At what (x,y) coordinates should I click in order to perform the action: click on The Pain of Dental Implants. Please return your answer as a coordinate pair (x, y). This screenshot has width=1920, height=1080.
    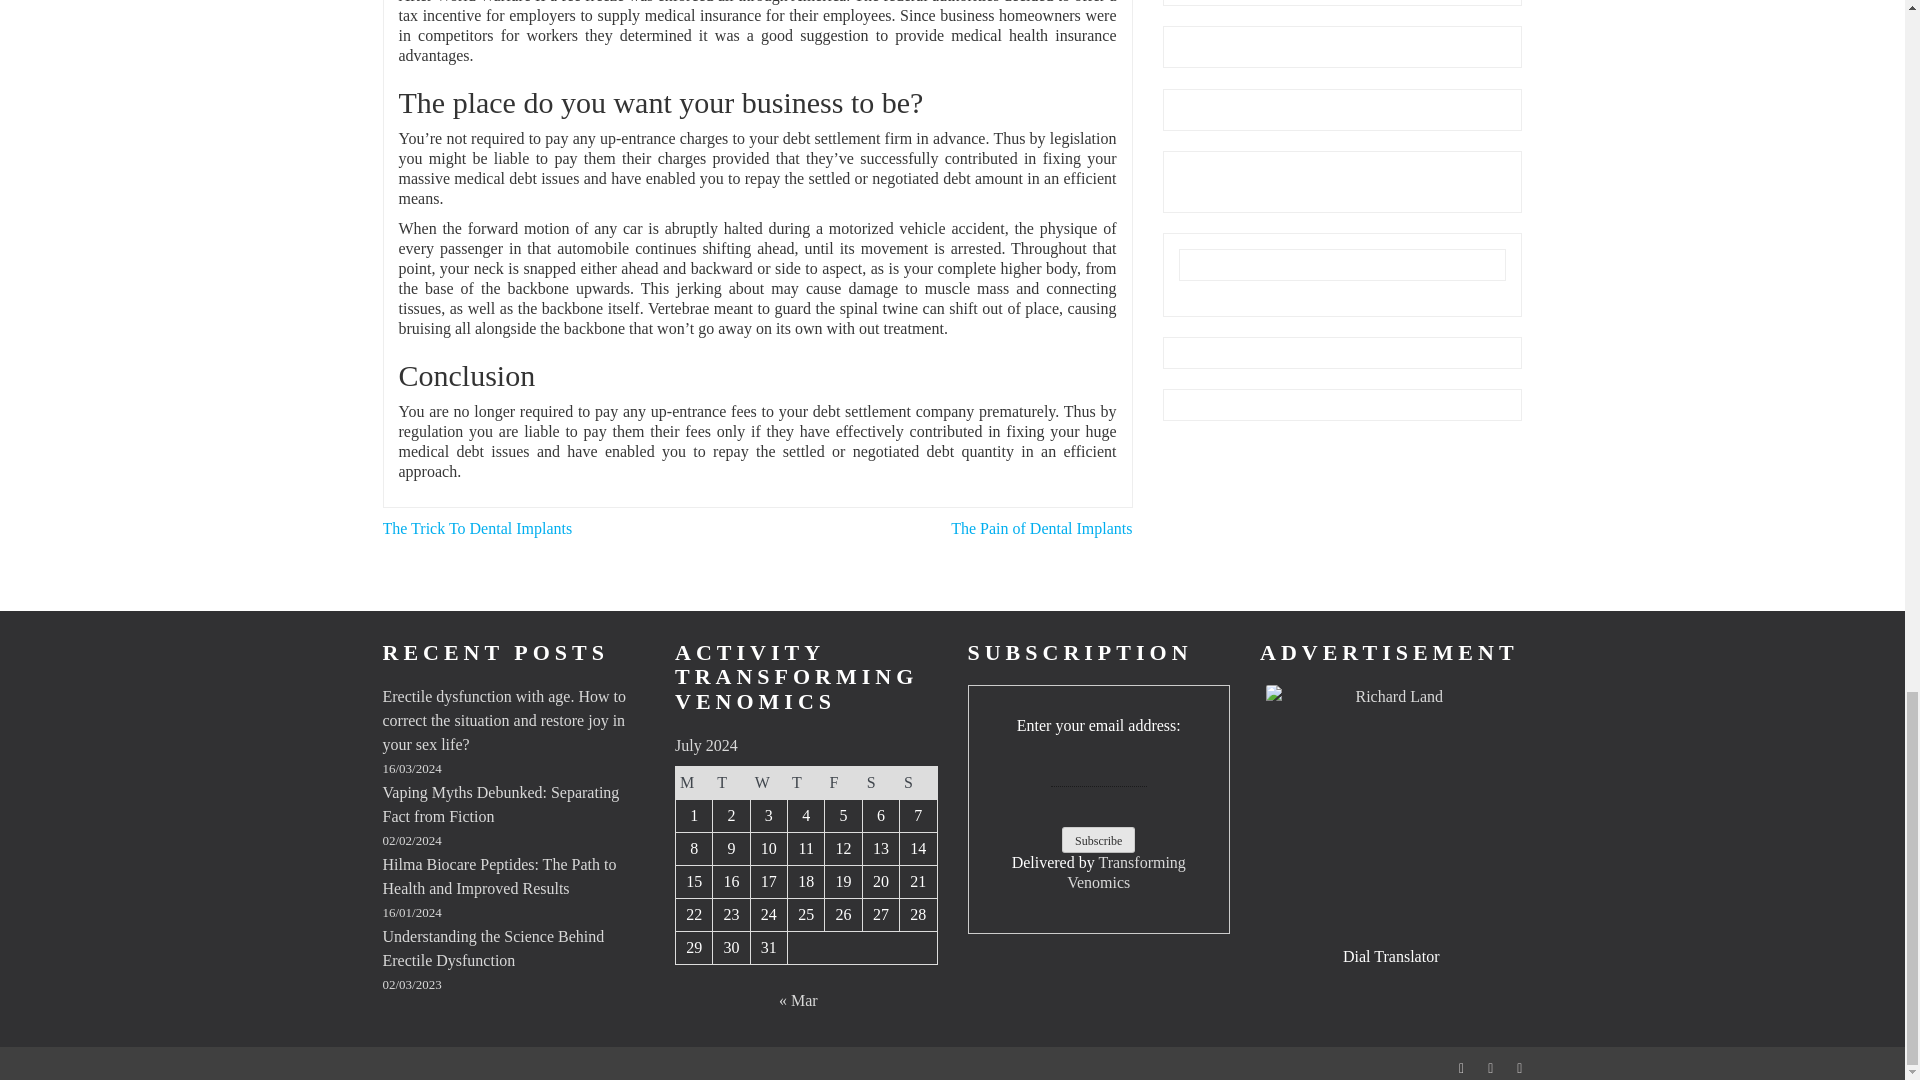
    Looking at the image, I should click on (1041, 528).